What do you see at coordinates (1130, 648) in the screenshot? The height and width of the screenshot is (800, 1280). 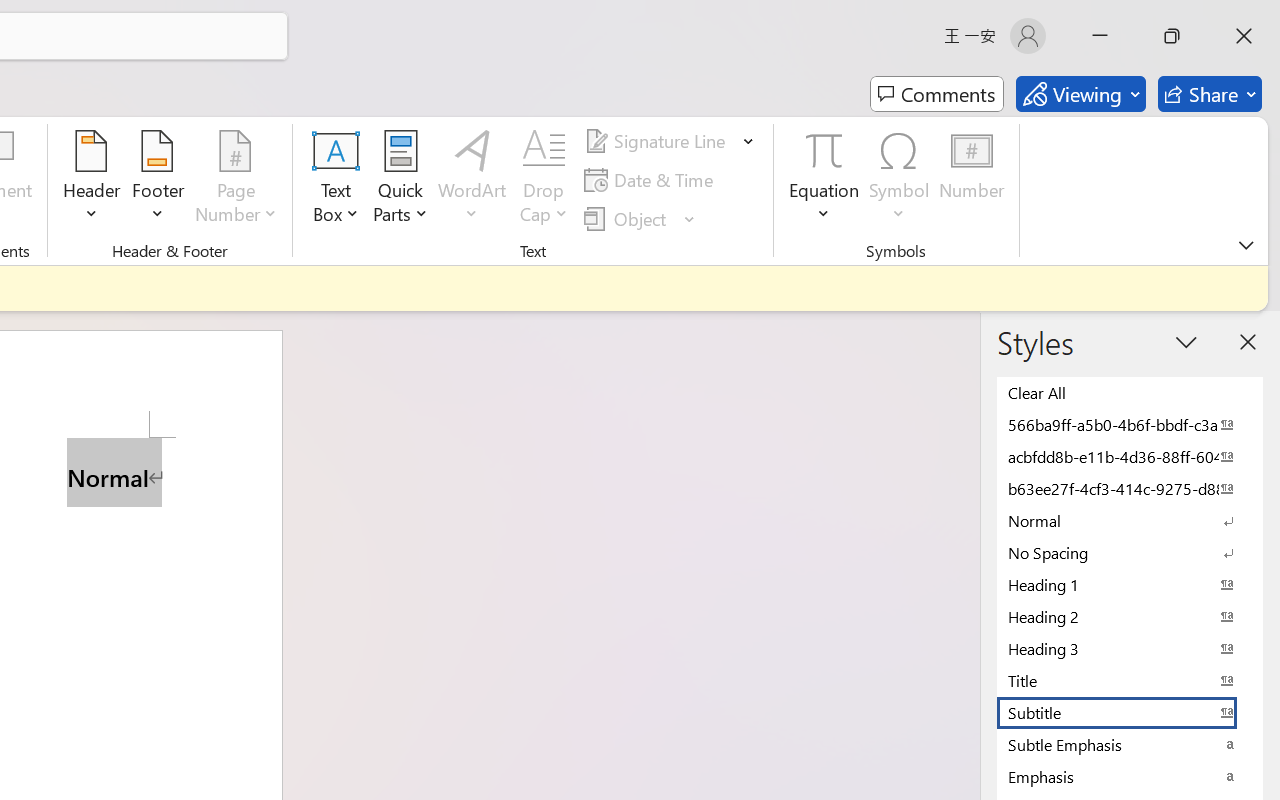 I see `Heading 3` at bounding box center [1130, 648].